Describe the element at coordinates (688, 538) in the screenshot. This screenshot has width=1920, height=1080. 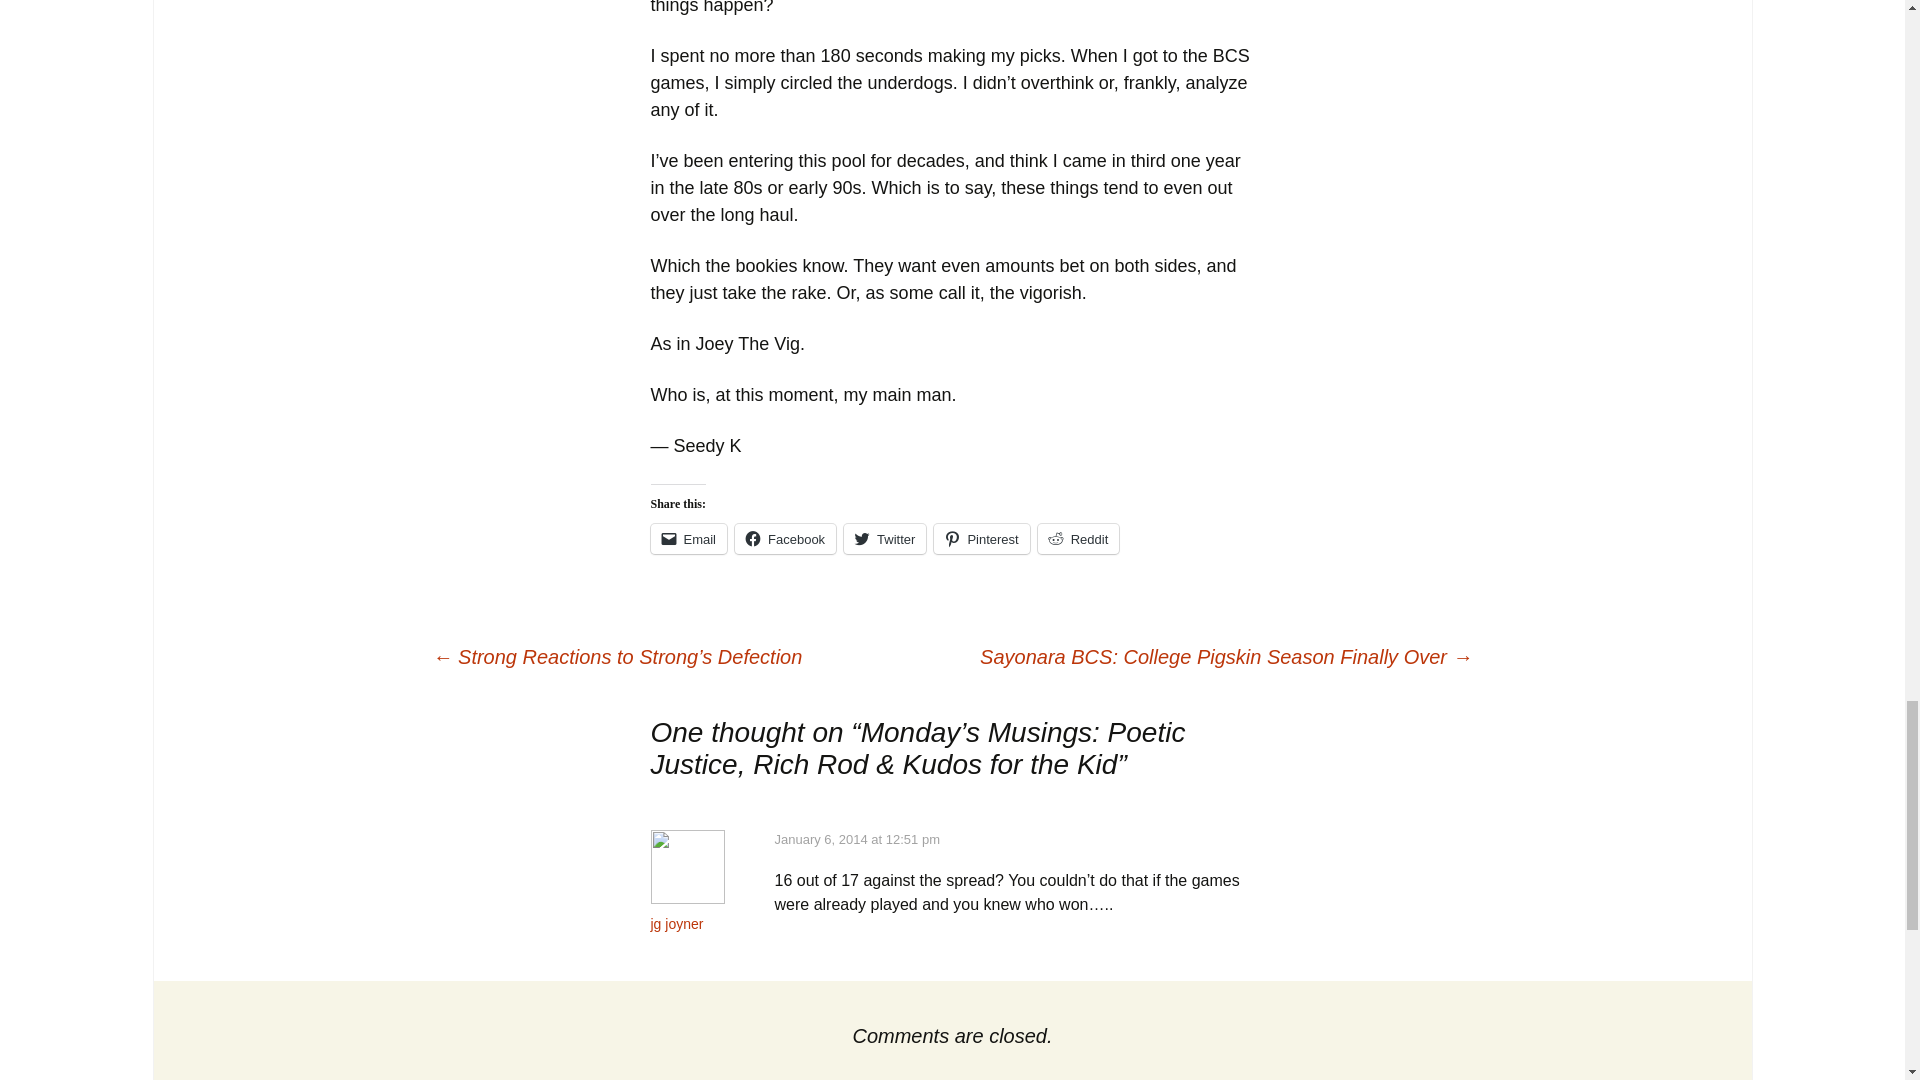
I see `Email` at that location.